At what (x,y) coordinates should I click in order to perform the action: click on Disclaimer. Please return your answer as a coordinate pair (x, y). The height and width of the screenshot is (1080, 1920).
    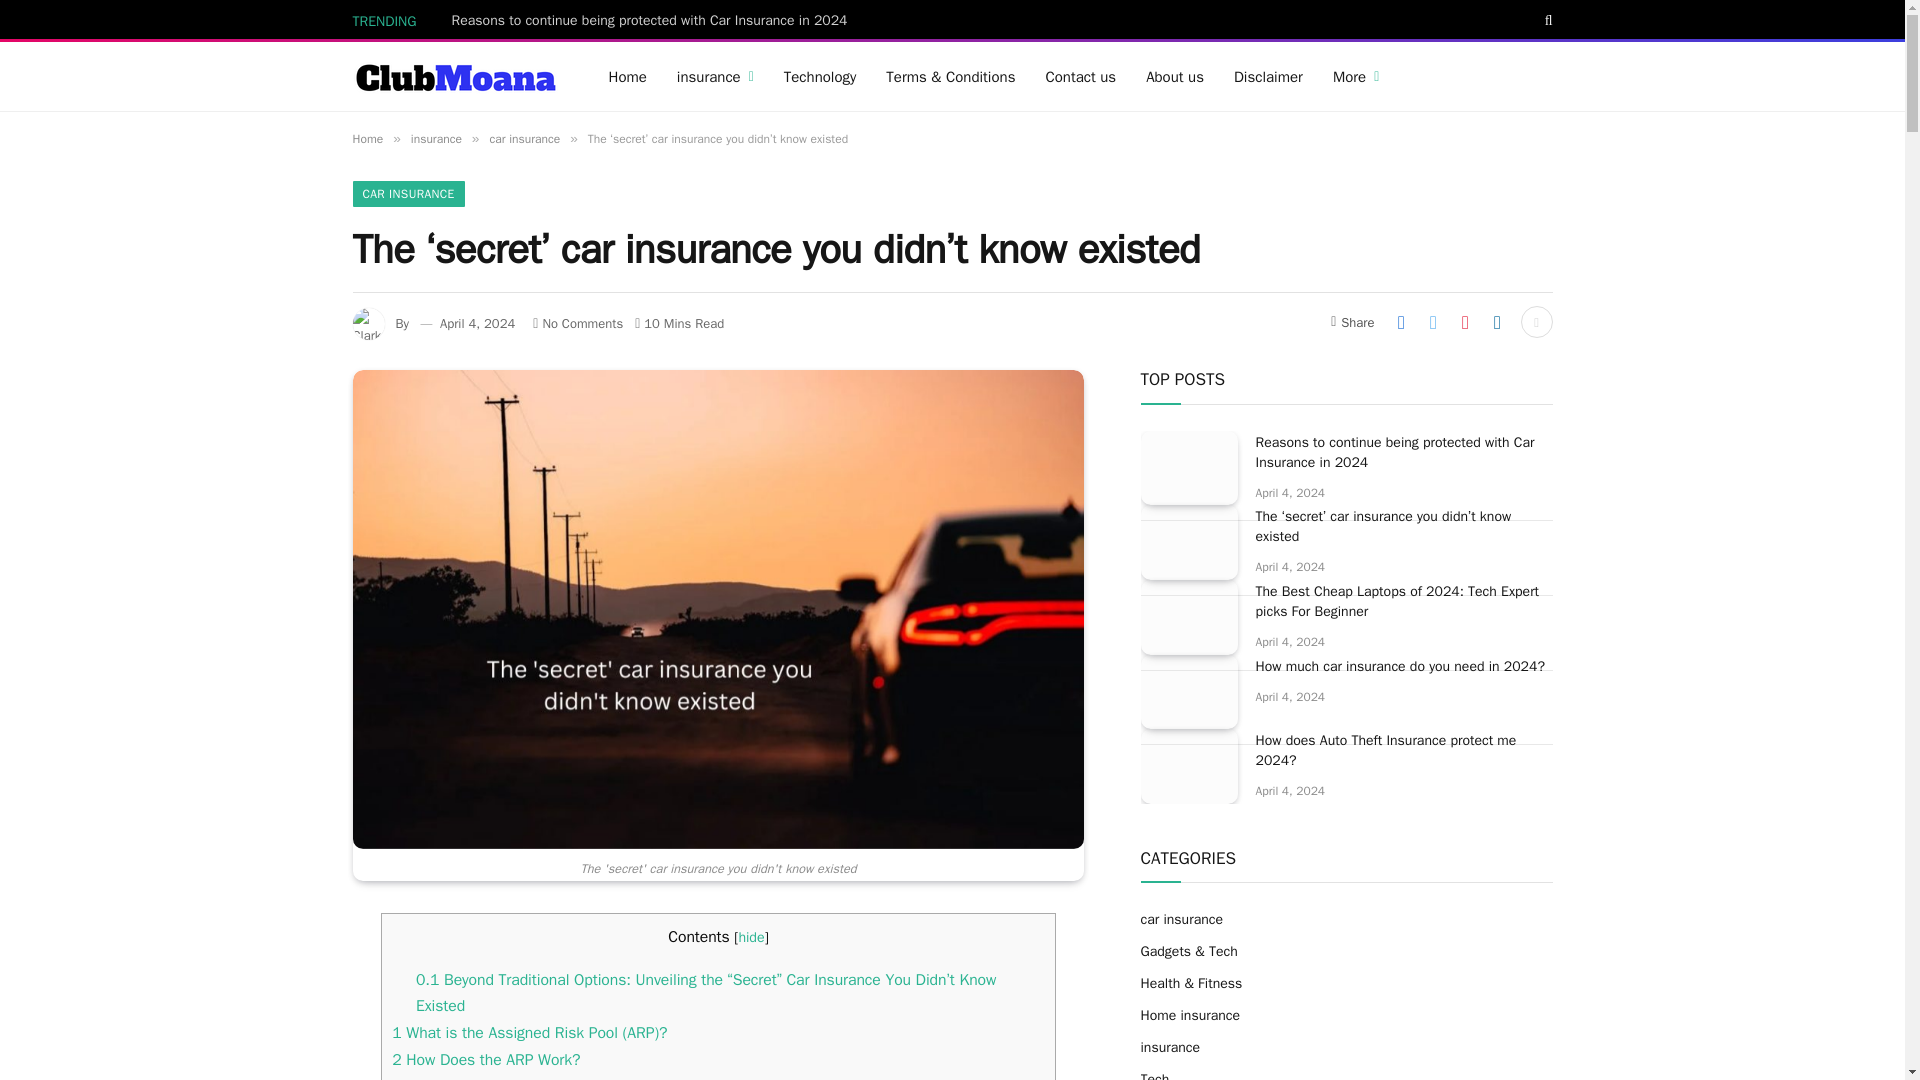
    Looking at the image, I should click on (1268, 76).